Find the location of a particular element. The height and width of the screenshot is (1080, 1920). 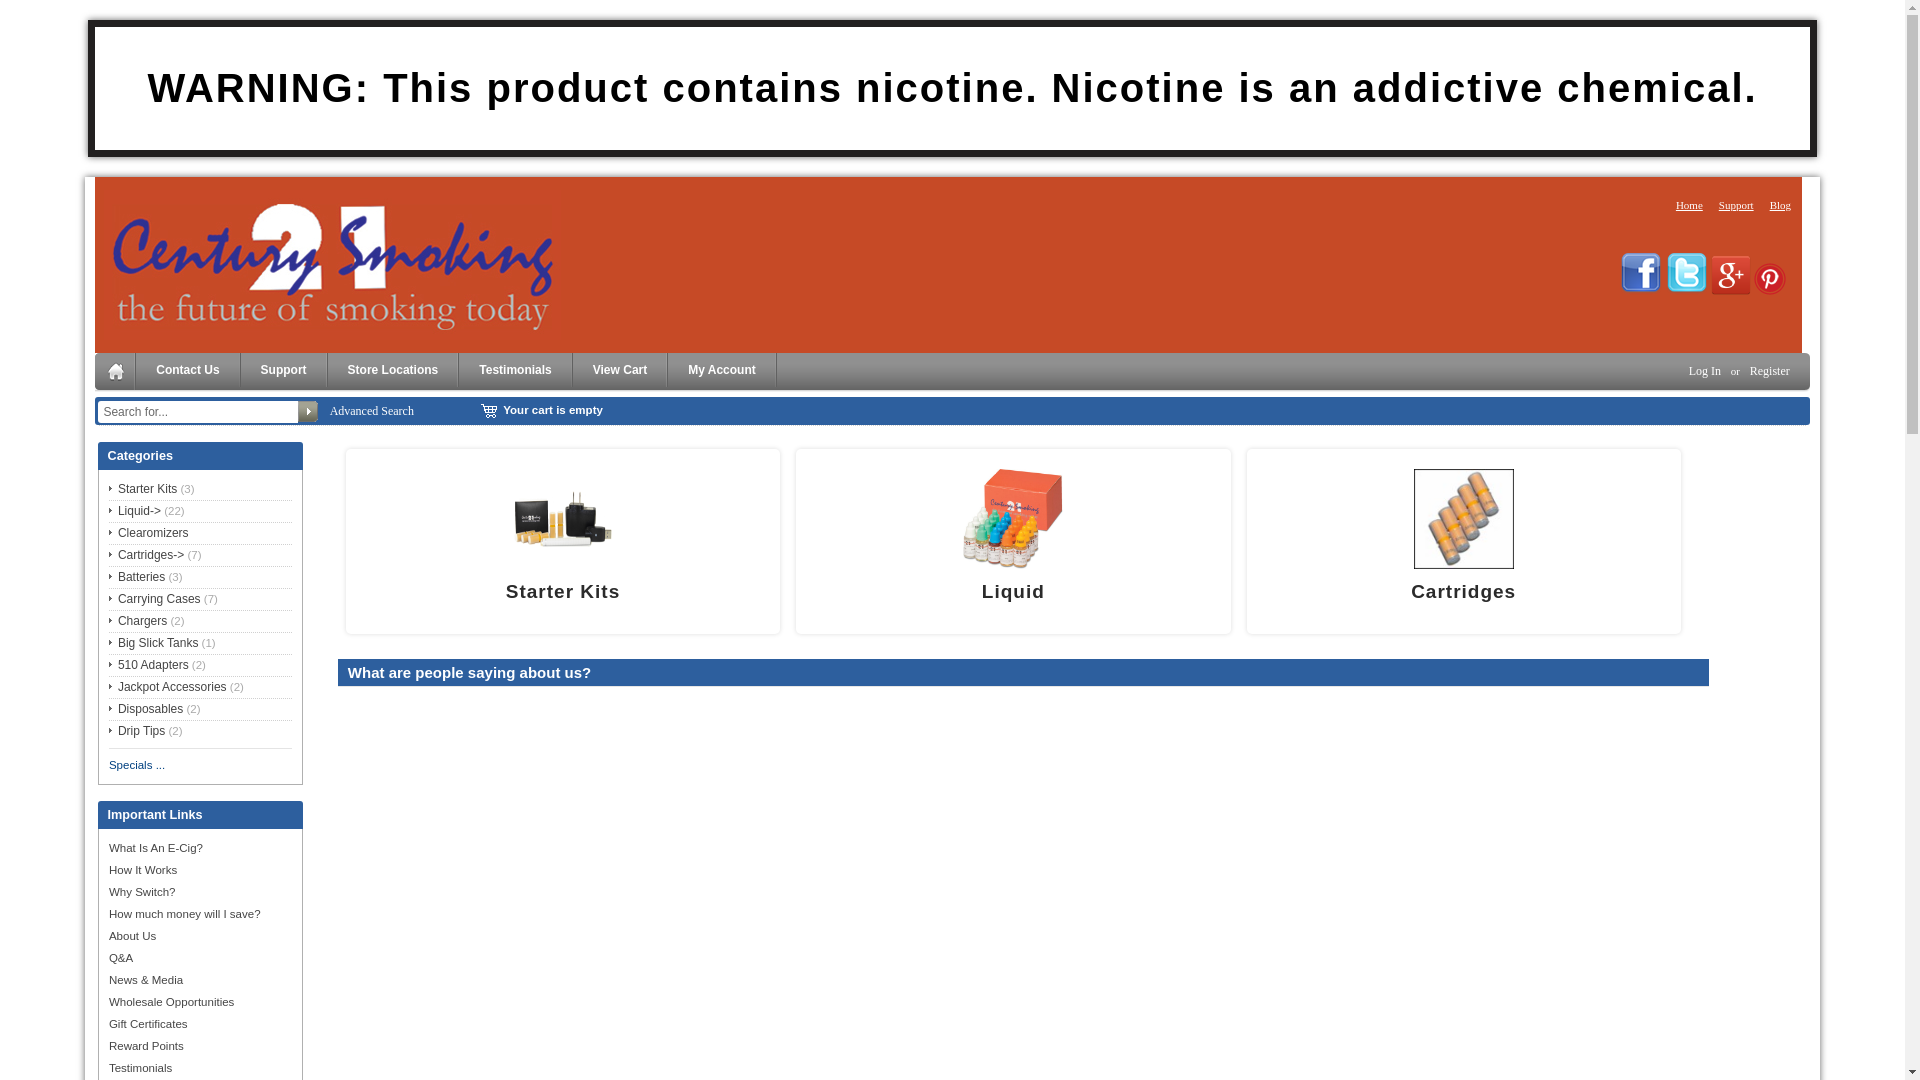

How much money will I save? is located at coordinates (185, 914).